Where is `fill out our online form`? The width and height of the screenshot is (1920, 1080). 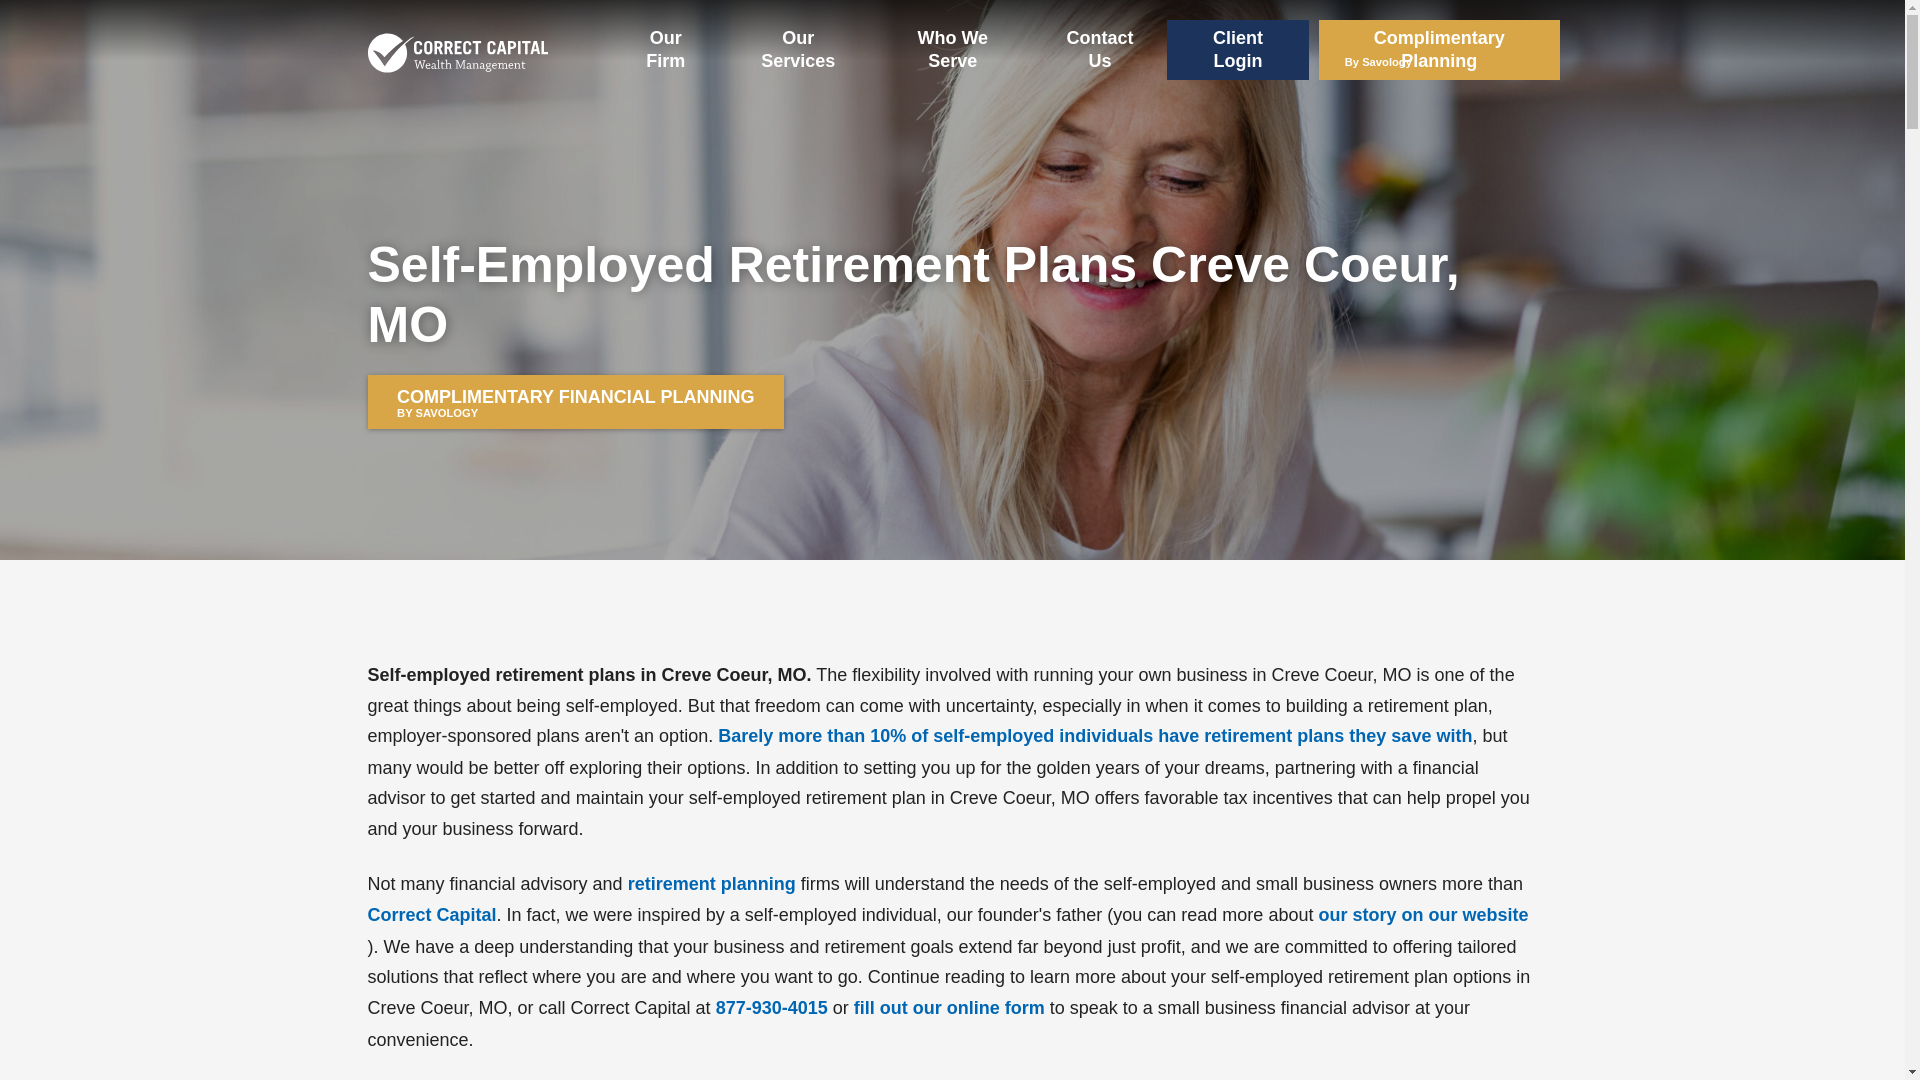
fill out our online form is located at coordinates (949, 1008).